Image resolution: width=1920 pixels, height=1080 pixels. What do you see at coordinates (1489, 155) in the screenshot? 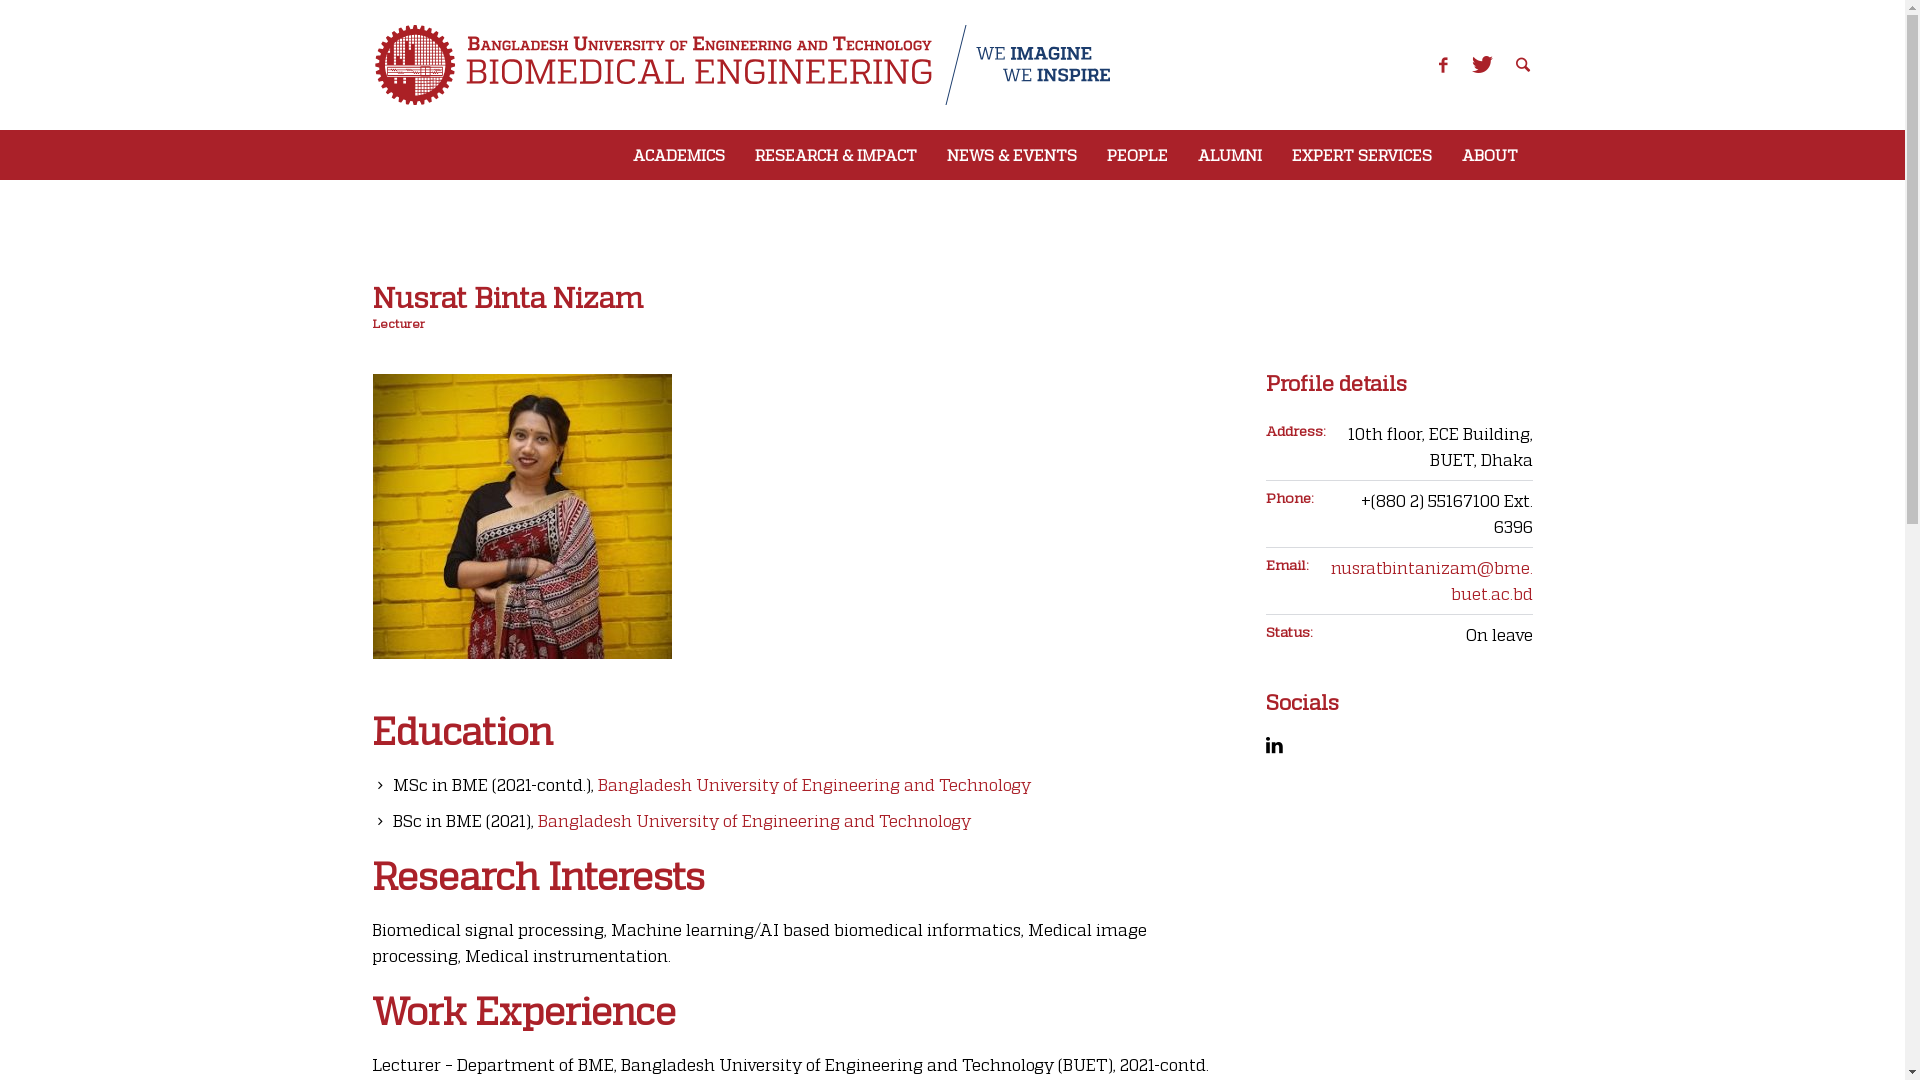
I see `ABOUT` at bounding box center [1489, 155].